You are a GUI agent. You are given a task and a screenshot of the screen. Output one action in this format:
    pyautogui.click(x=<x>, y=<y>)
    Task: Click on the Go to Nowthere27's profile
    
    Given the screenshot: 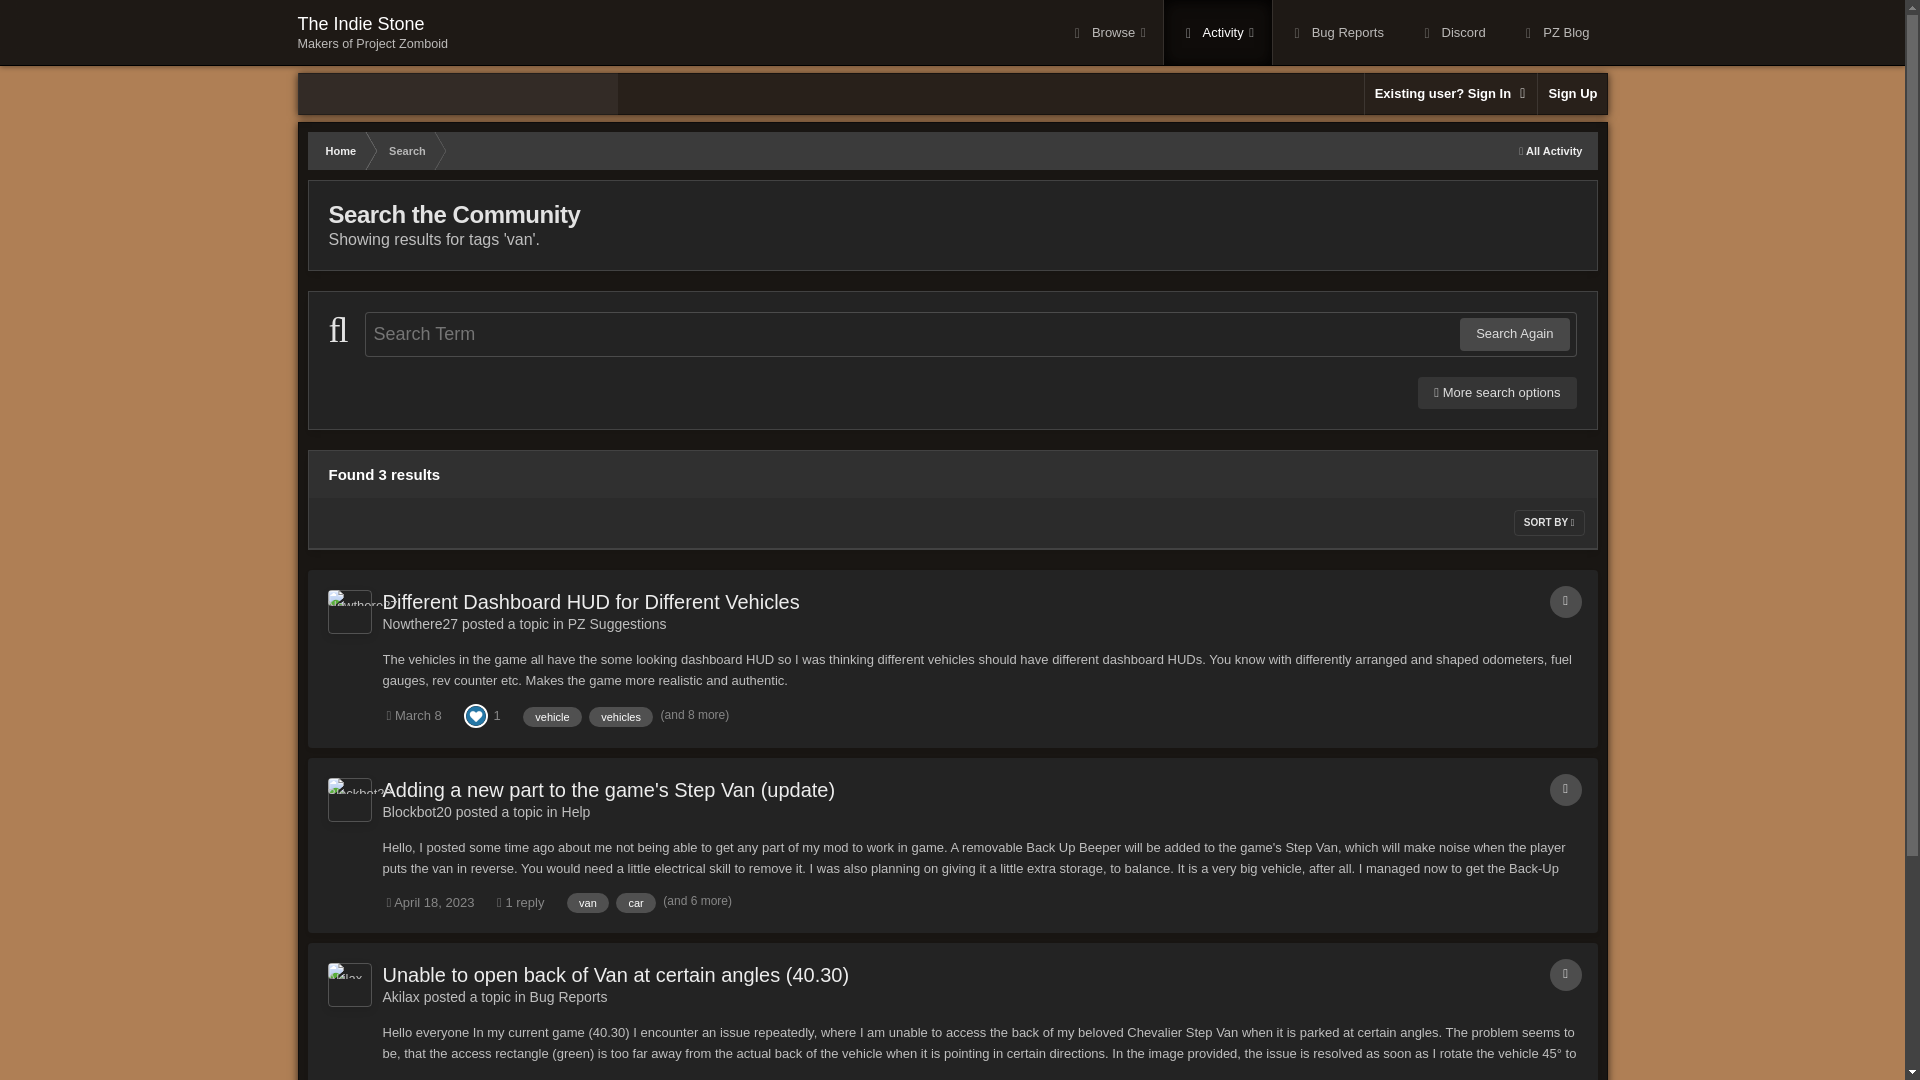 What is the action you would take?
    pyautogui.click(x=420, y=623)
    